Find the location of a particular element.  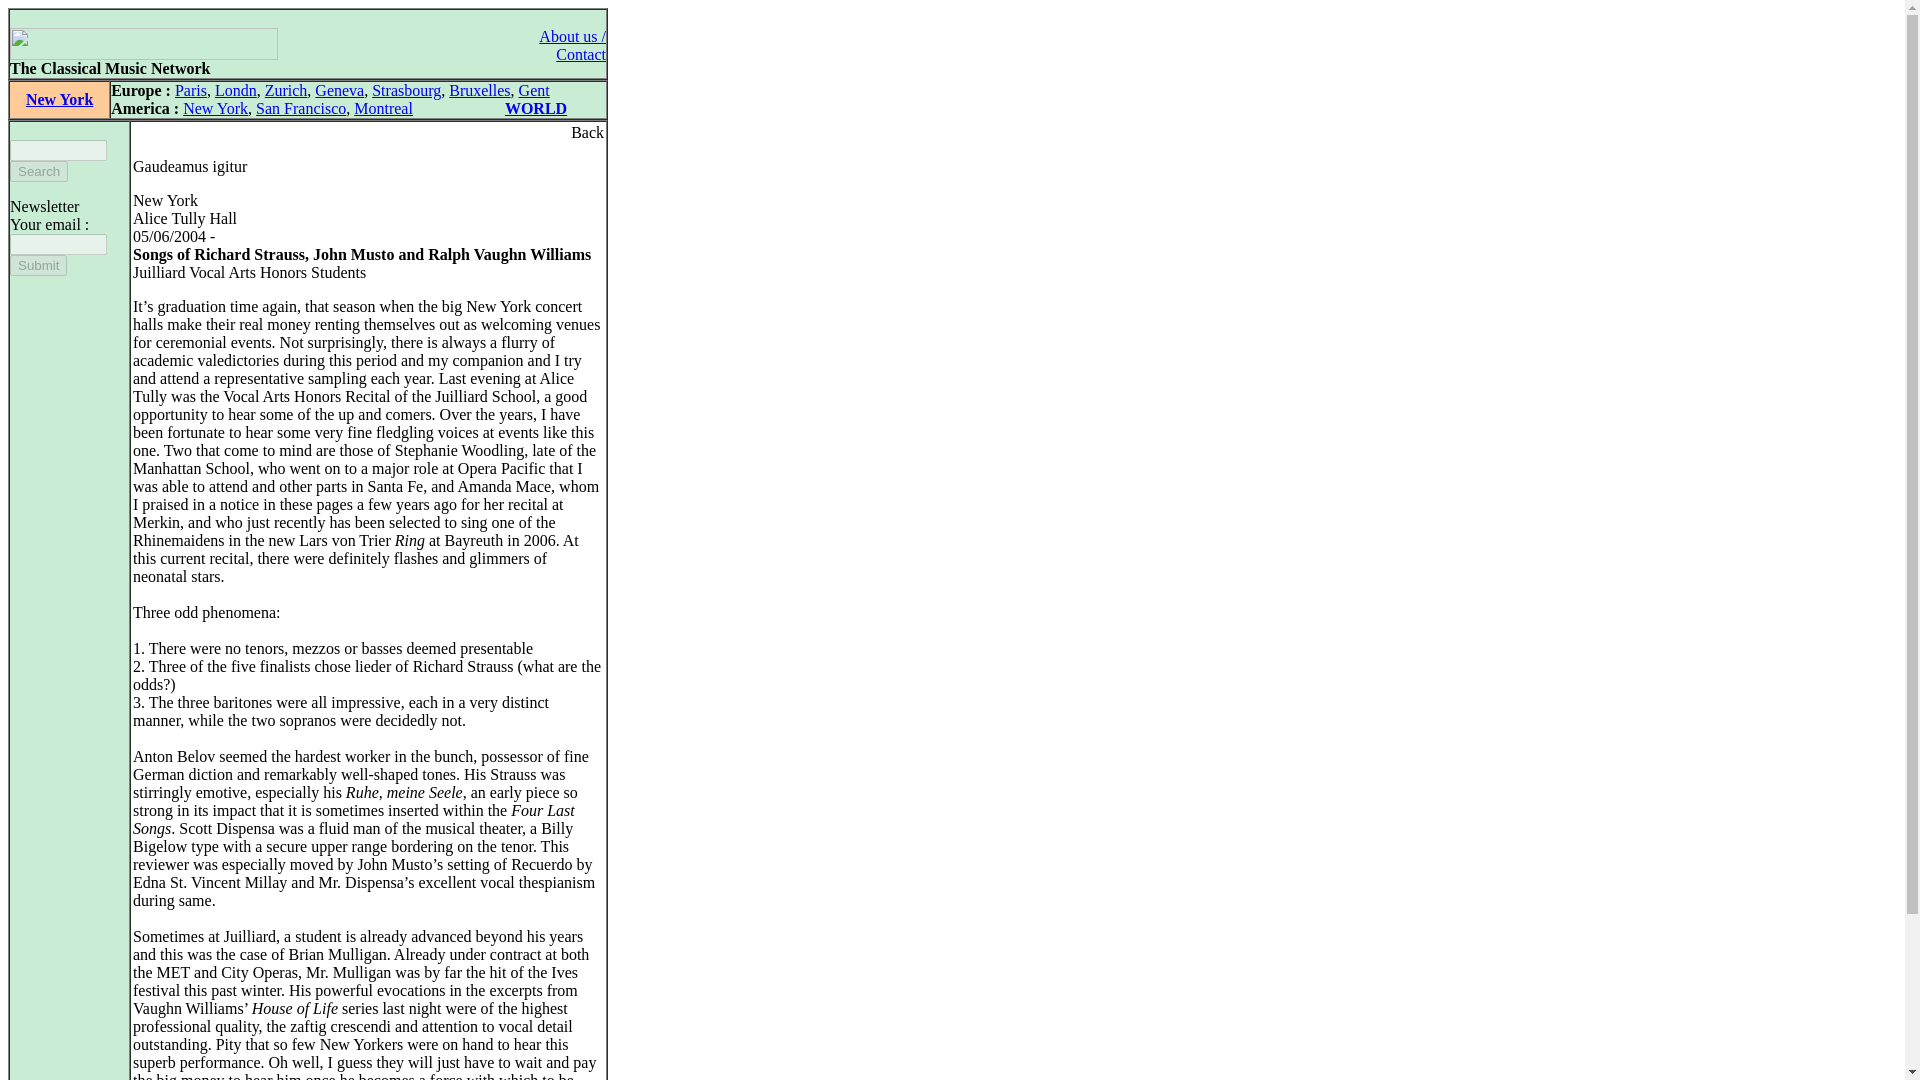

Strasbourg is located at coordinates (406, 90).